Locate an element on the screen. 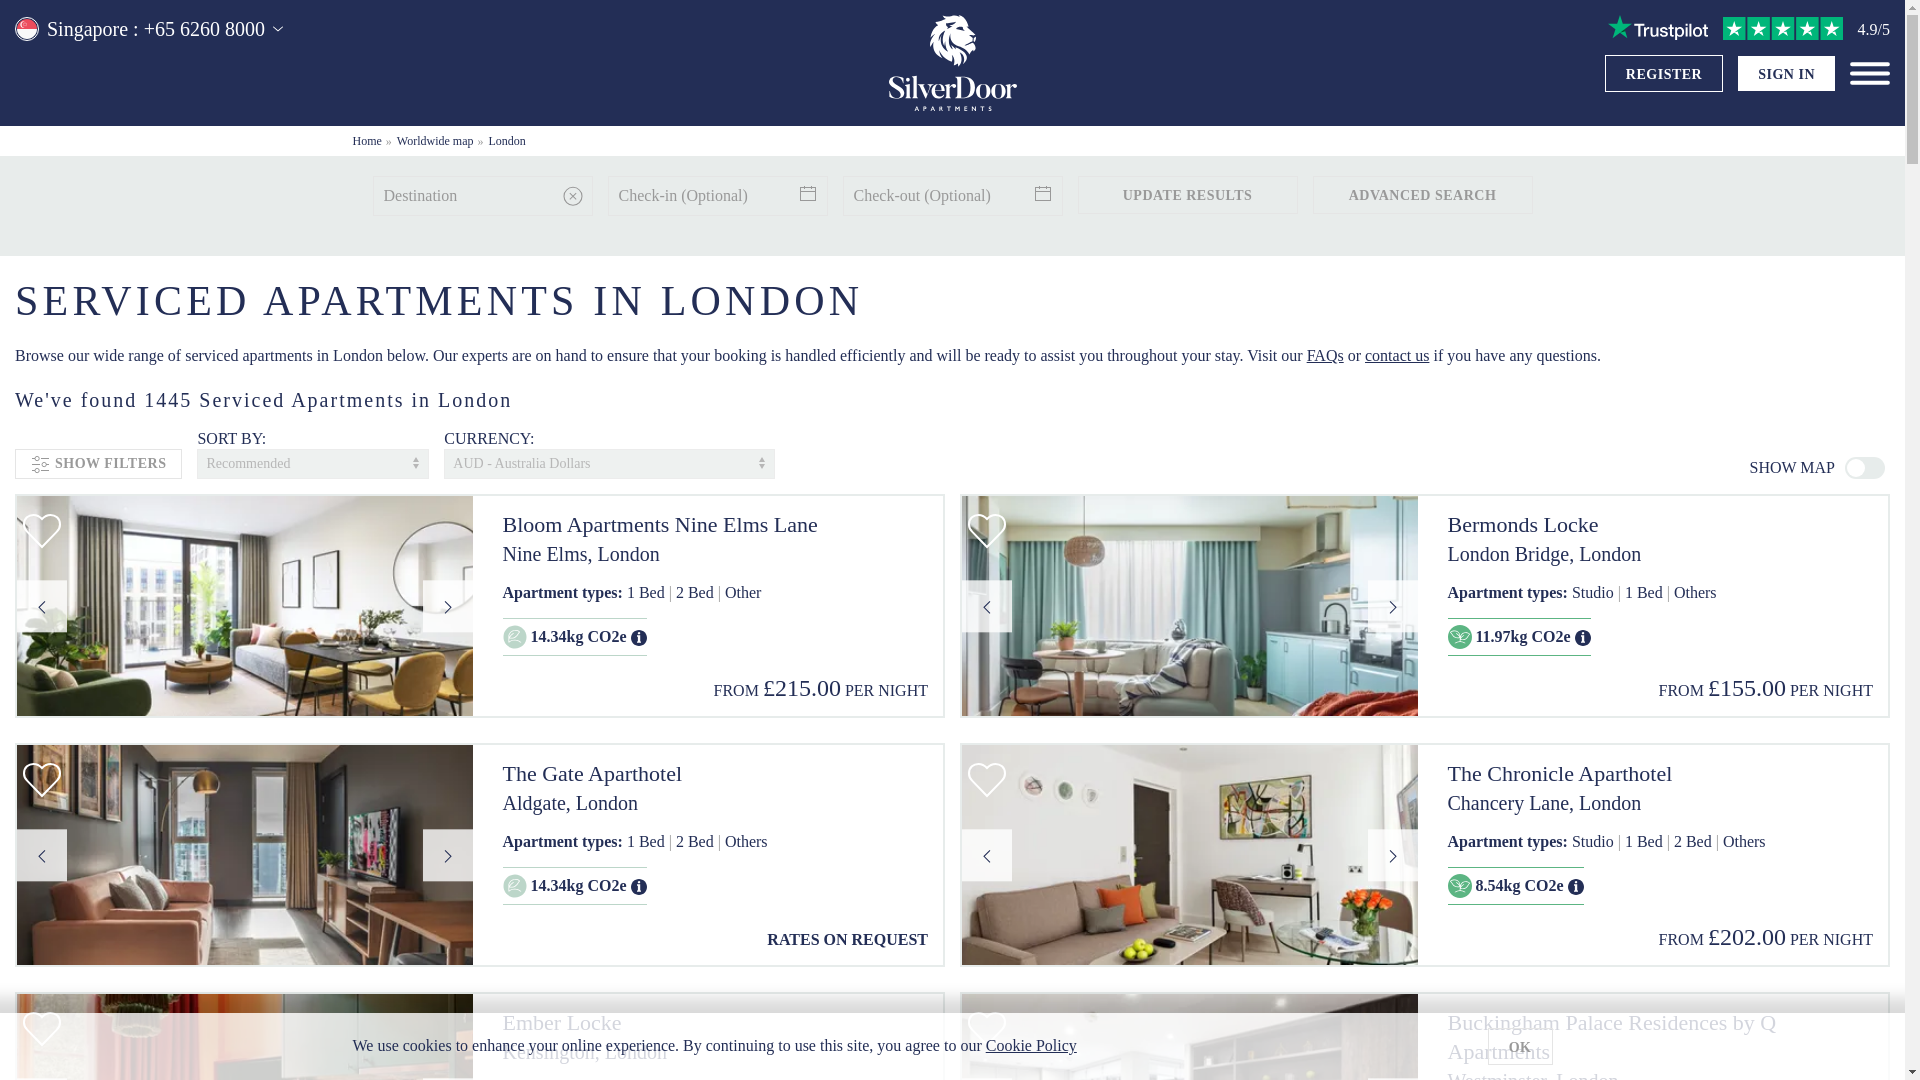 This screenshot has width=1920, height=1080. The Chronicle Aparthotel is located at coordinates (1660, 774).